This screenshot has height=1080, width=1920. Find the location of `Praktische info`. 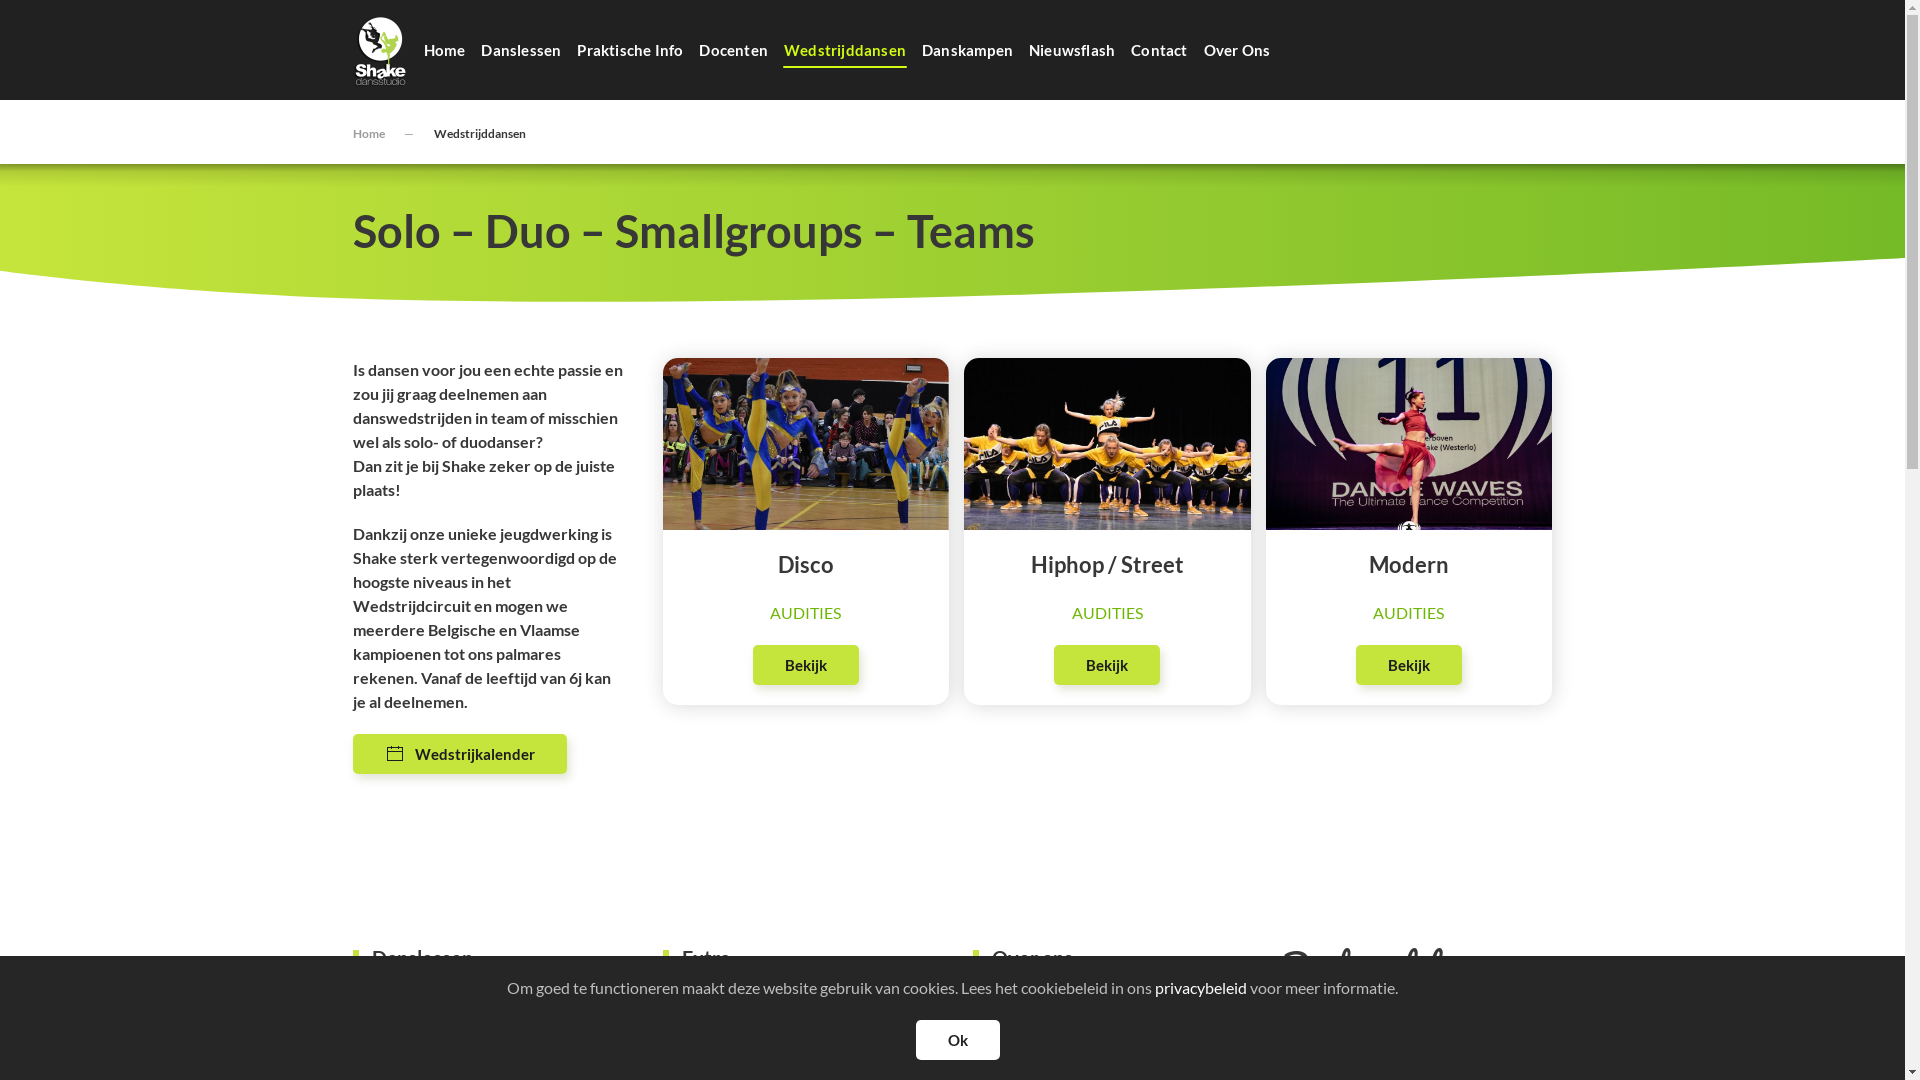

Praktische info is located at coordinates (866, 1034).